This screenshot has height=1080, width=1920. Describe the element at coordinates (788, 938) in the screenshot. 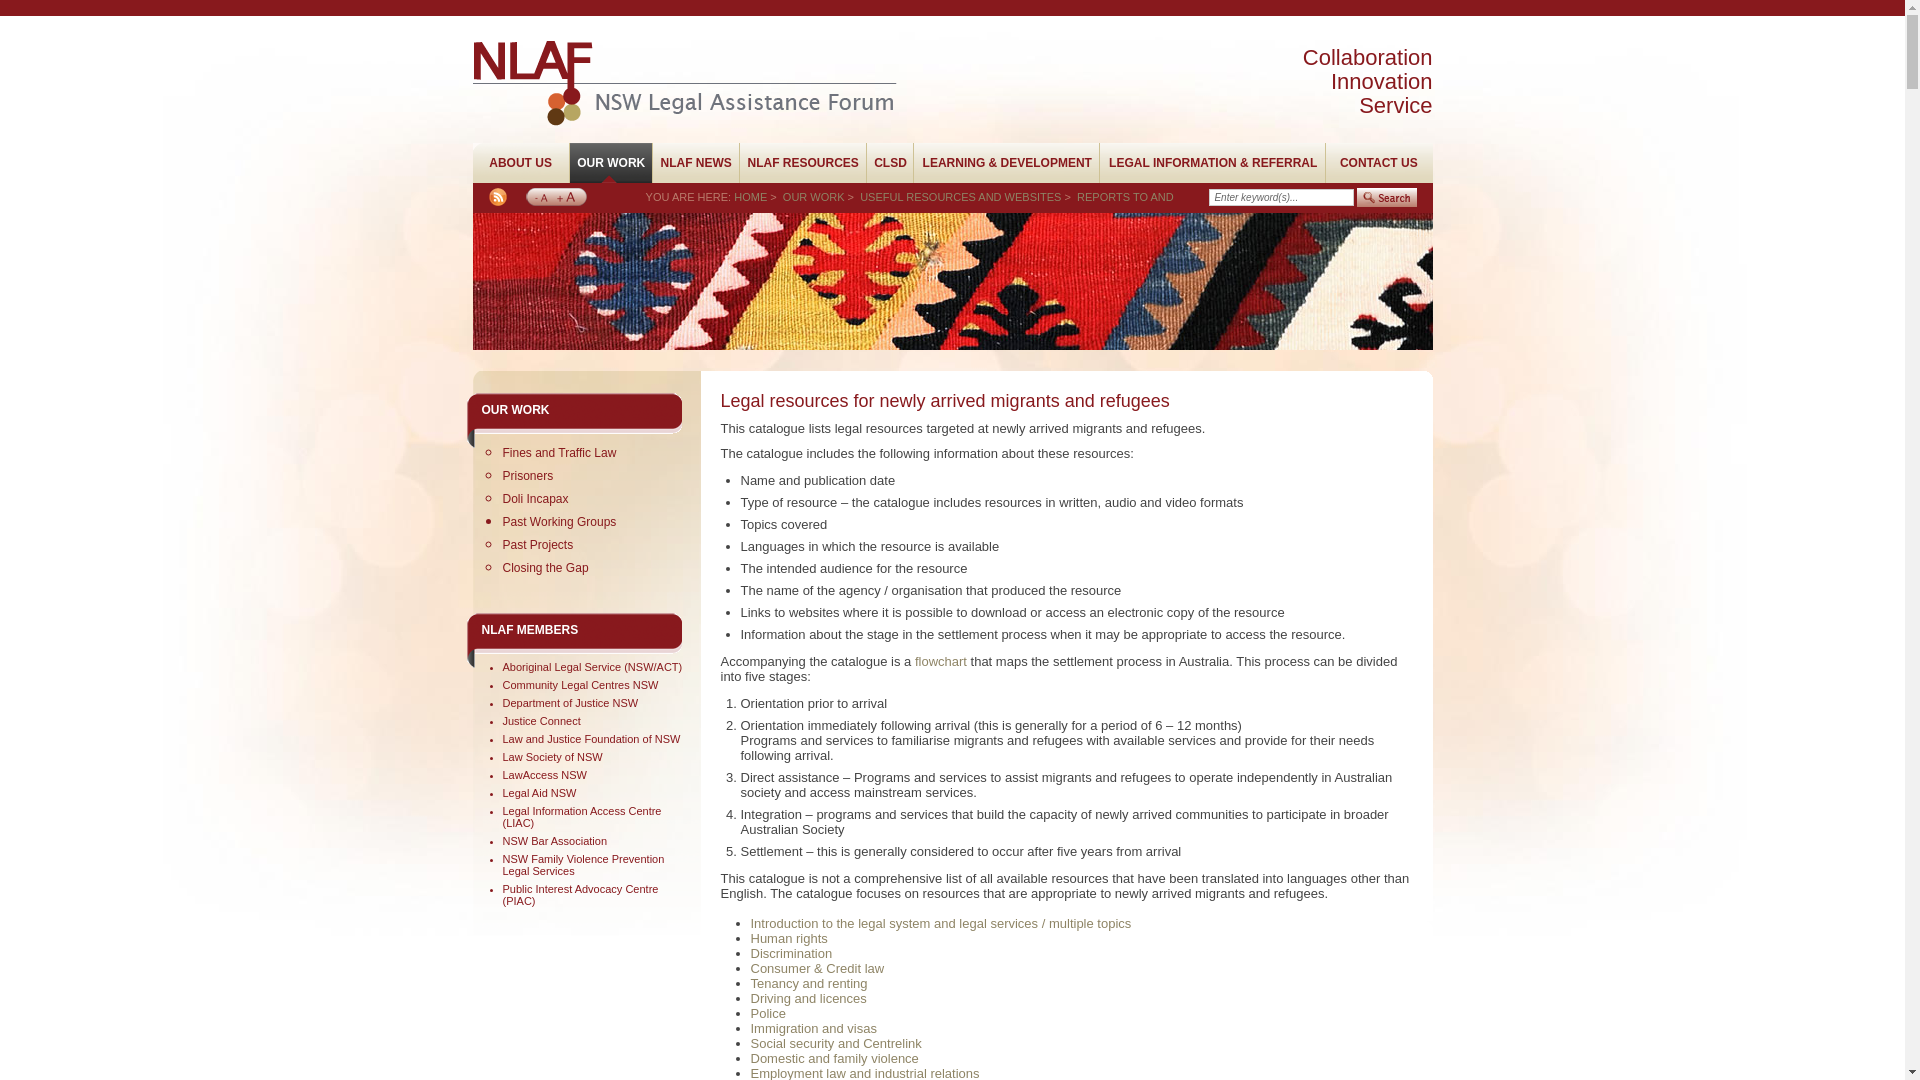

I see `Human rights` at that location.